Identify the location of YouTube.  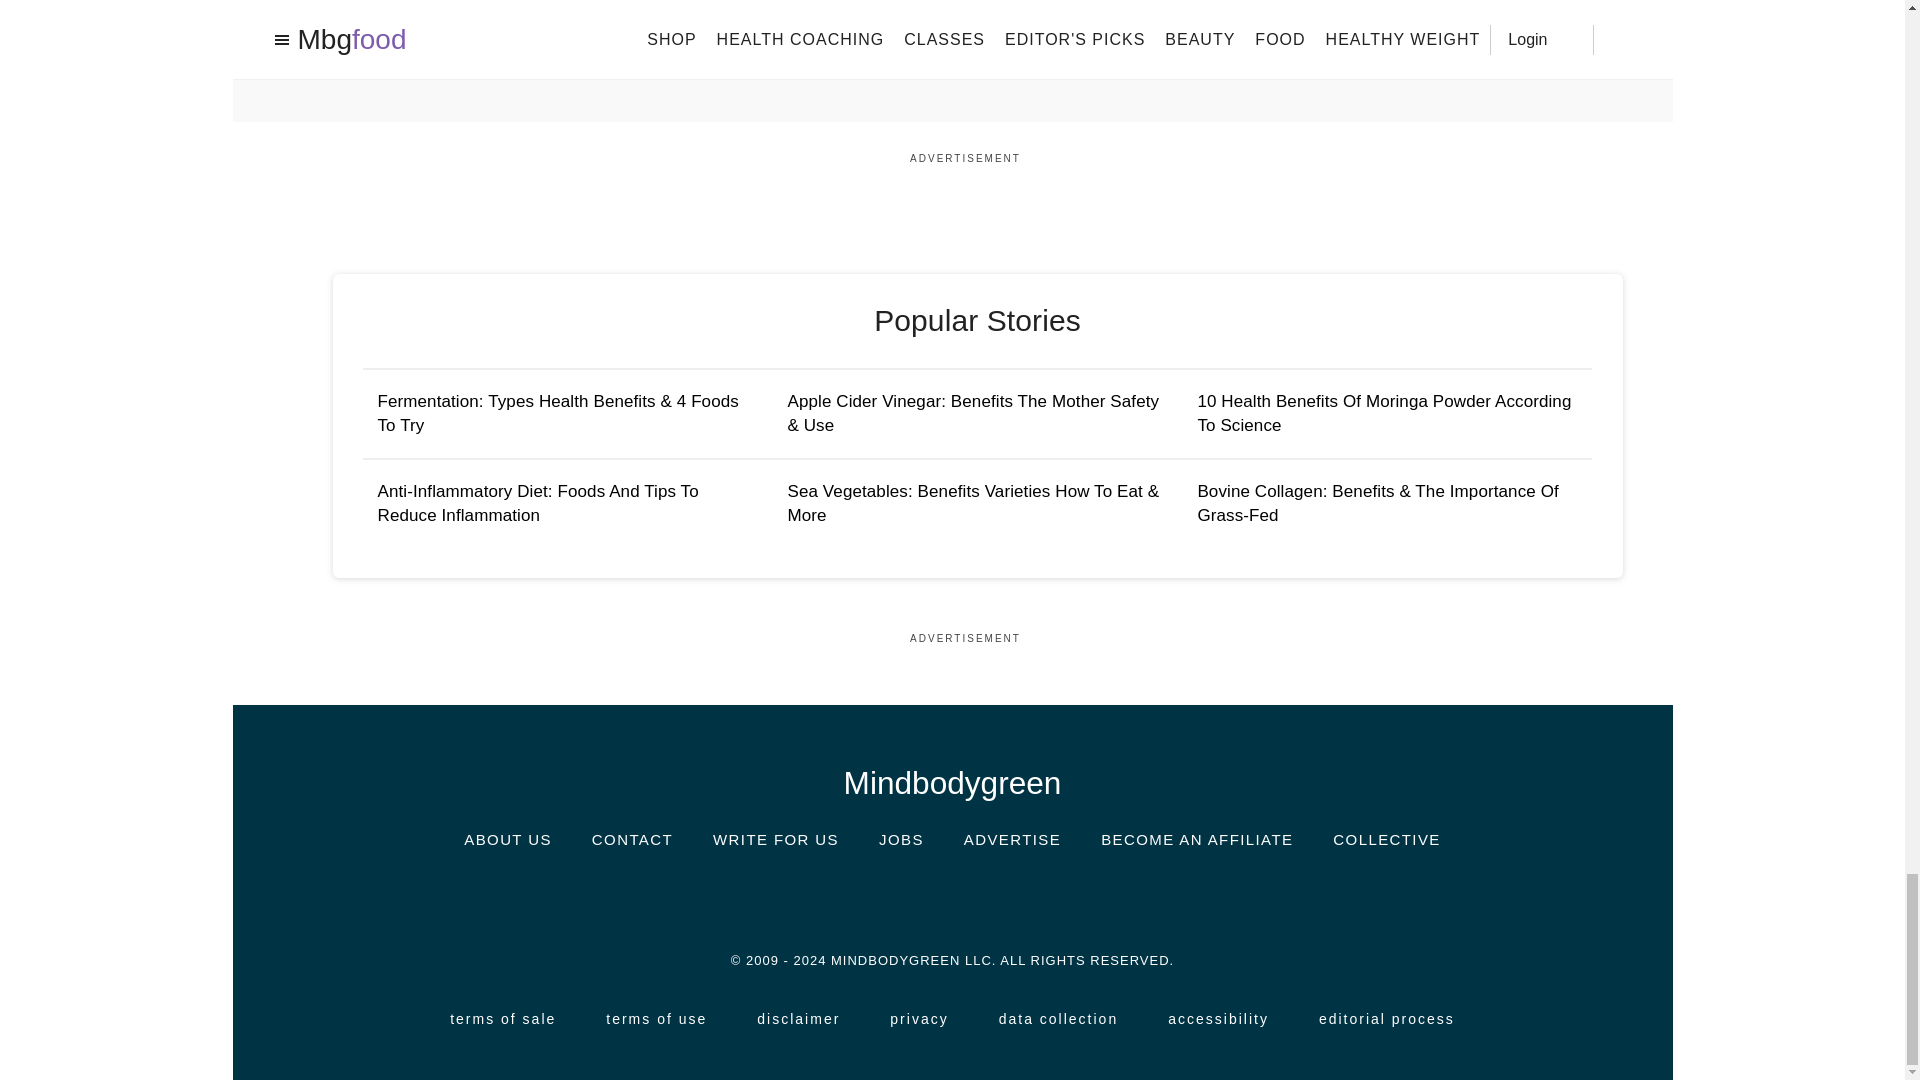
(1072, 898).